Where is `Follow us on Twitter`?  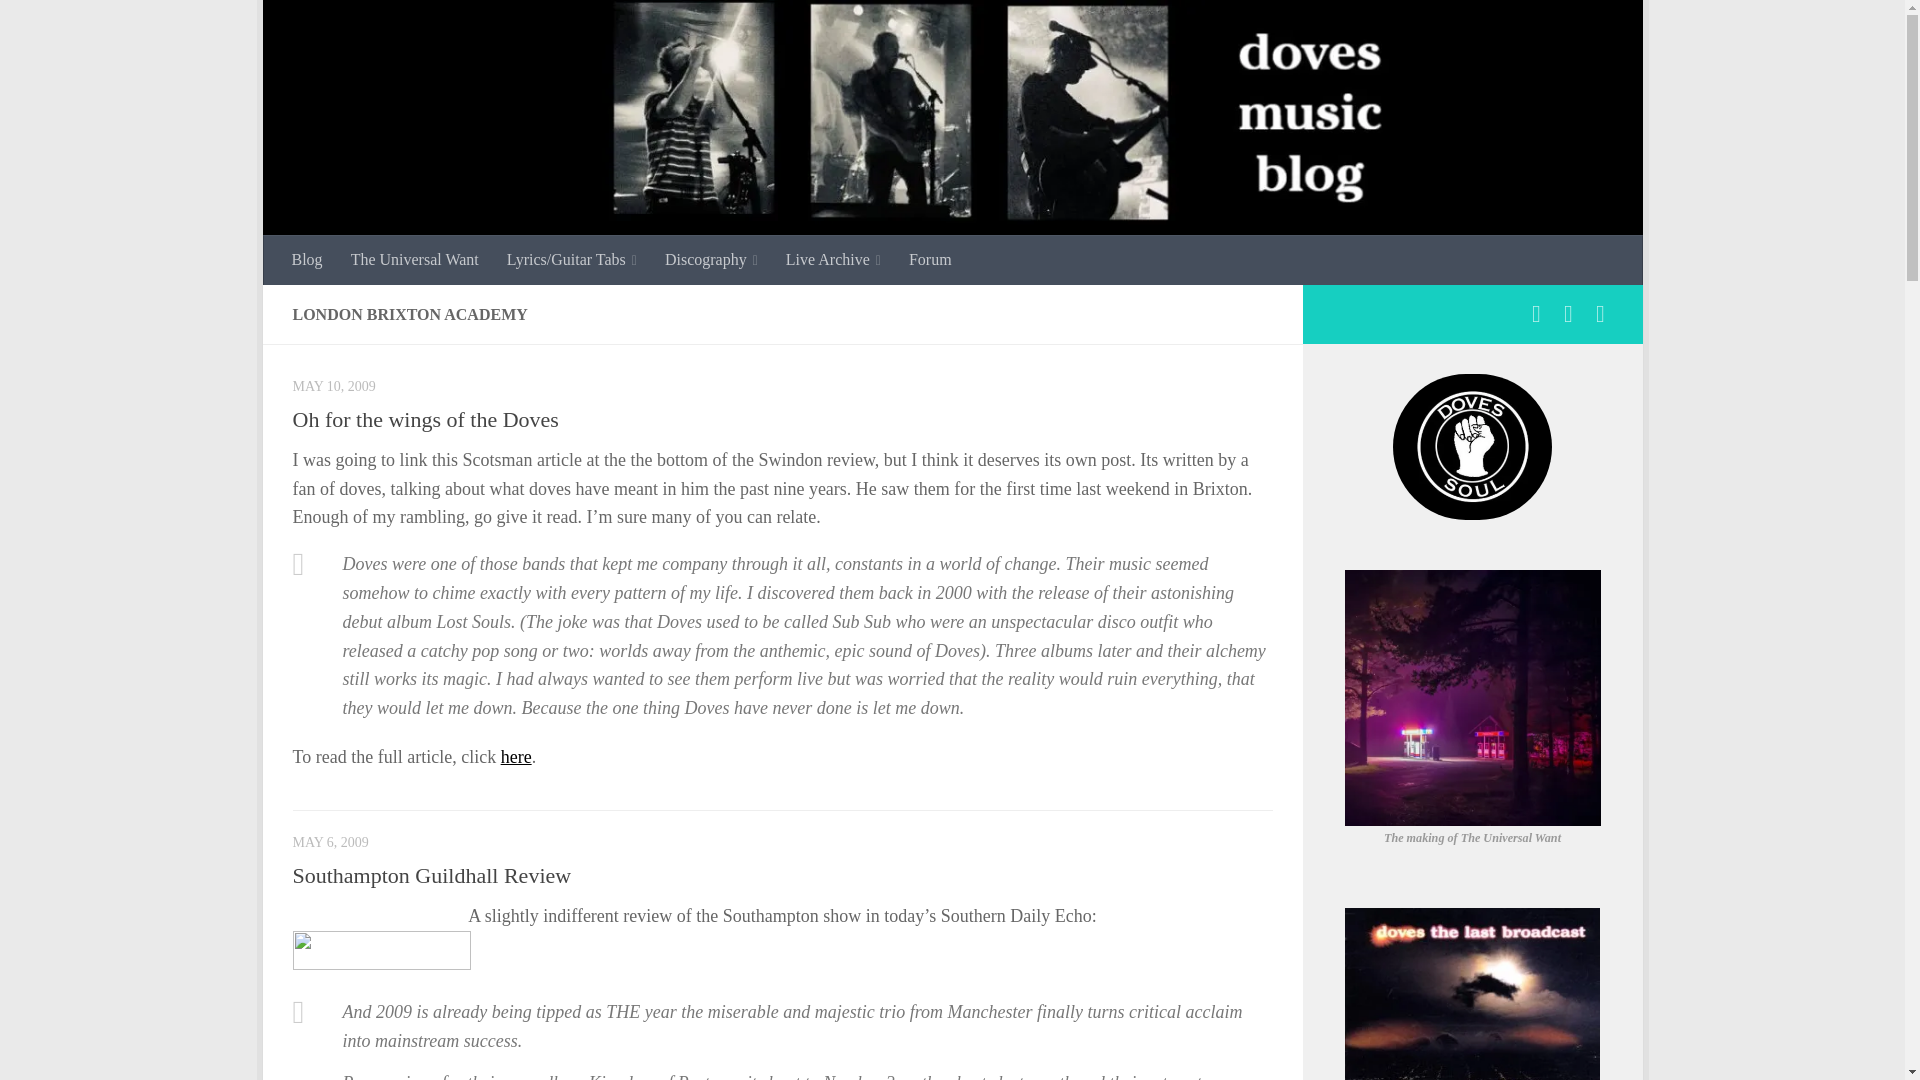
Follow us on Twitter is located at coordinates (1600, 314).